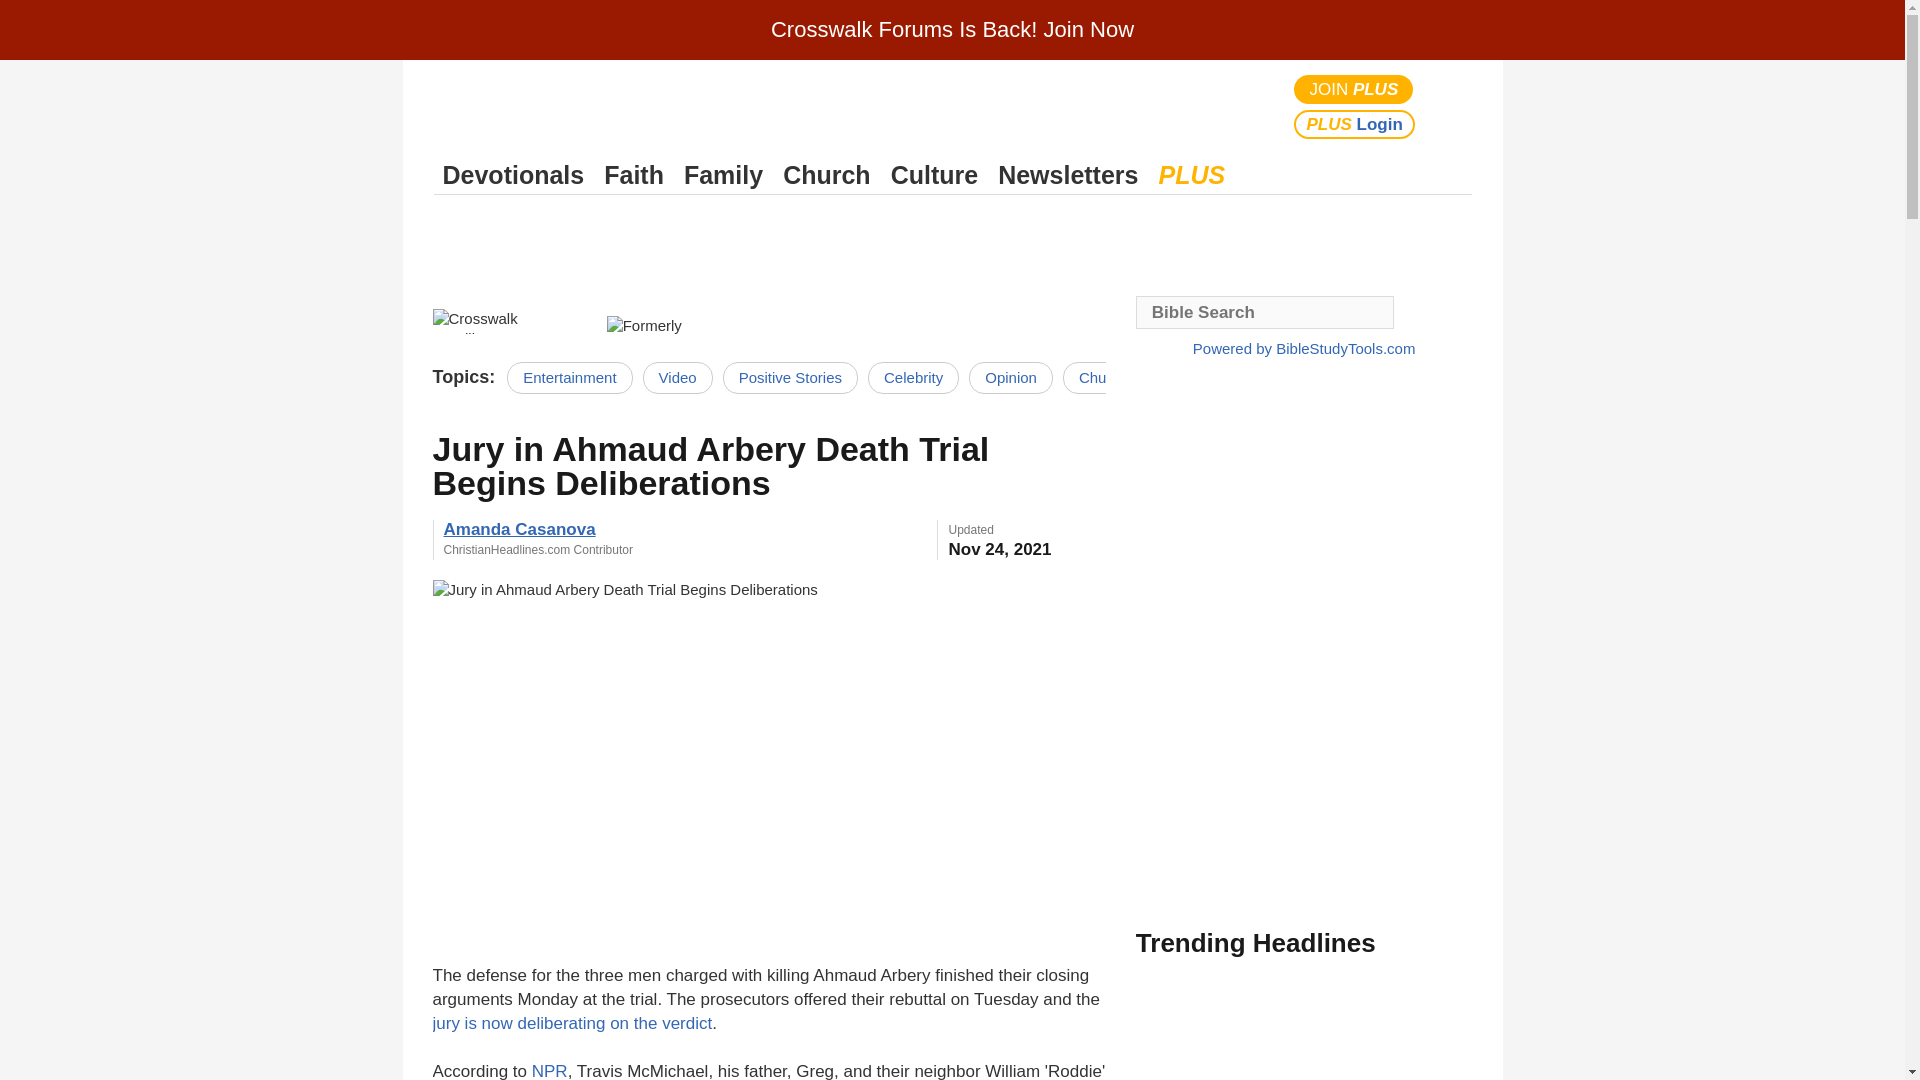  I want to click on Join Plus, so click(1354, 88).